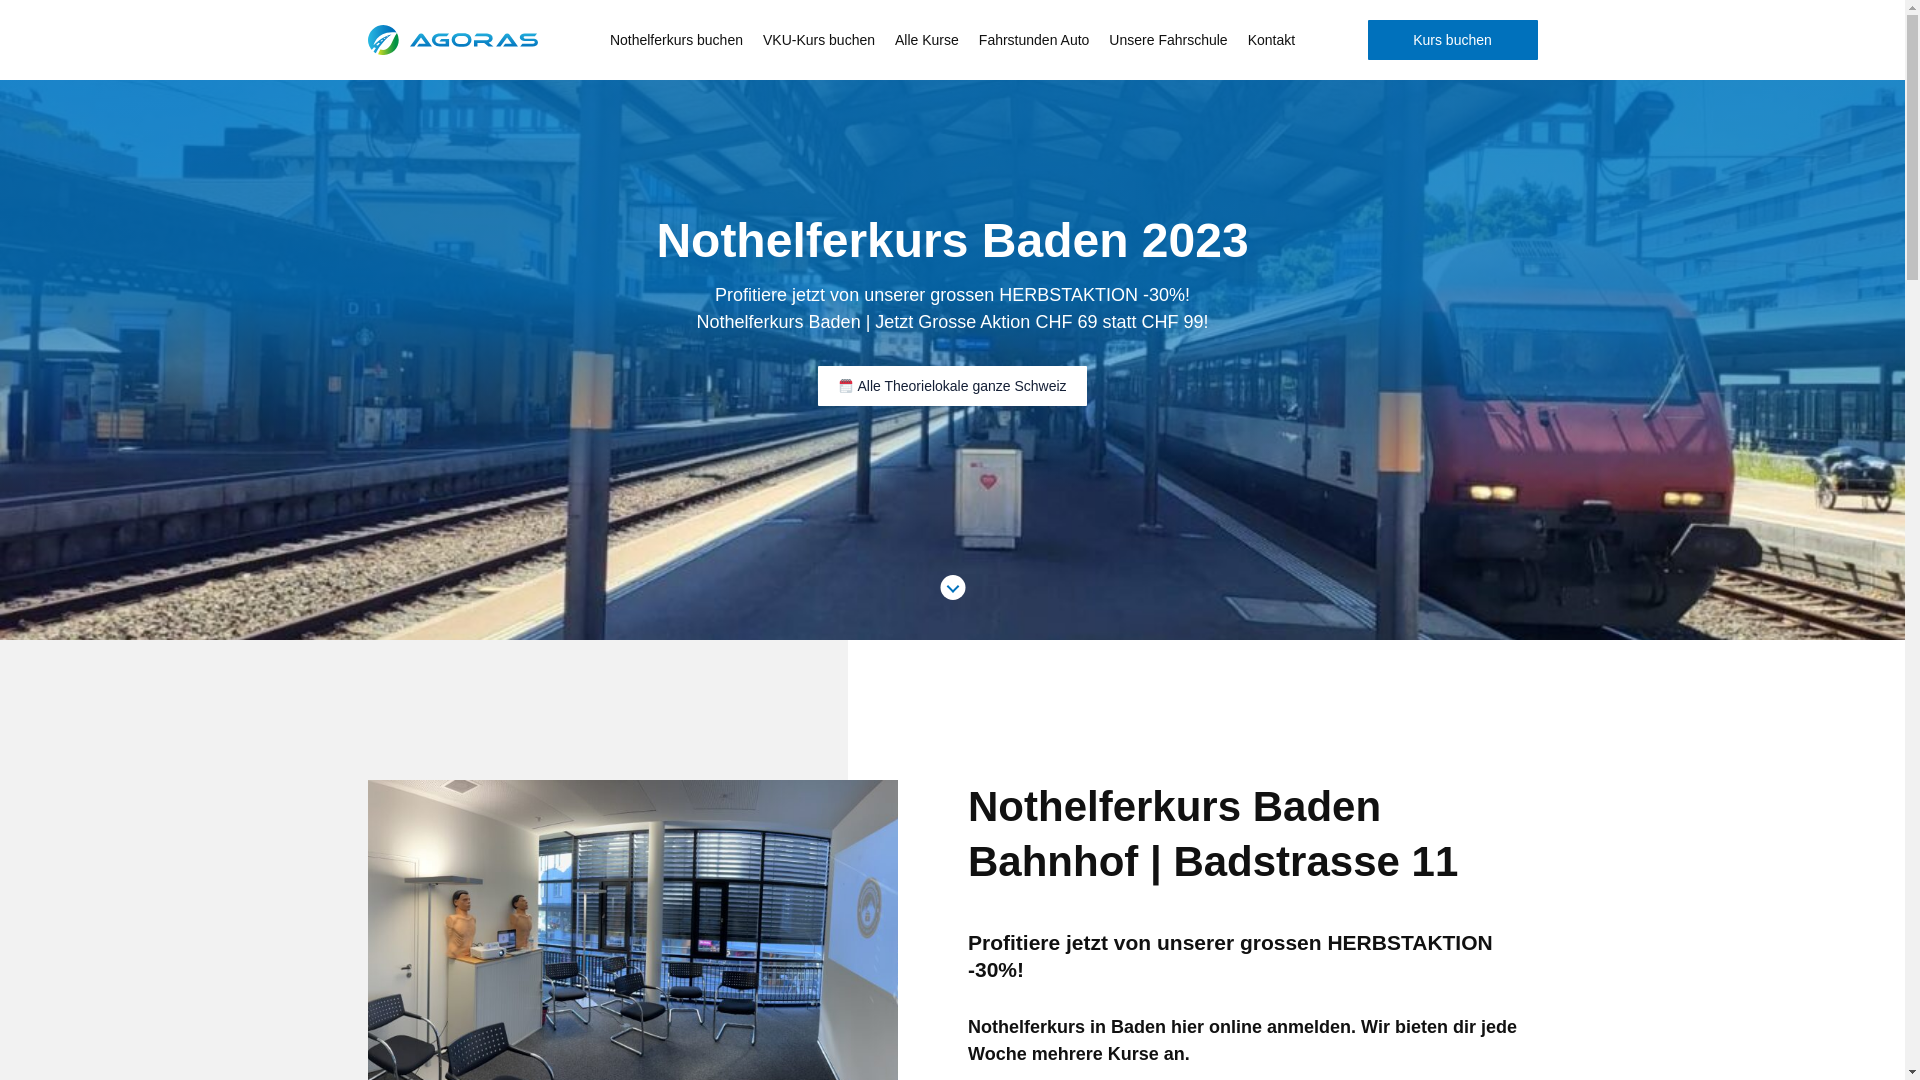  I want to click on Scroll down, so click(952, 588).